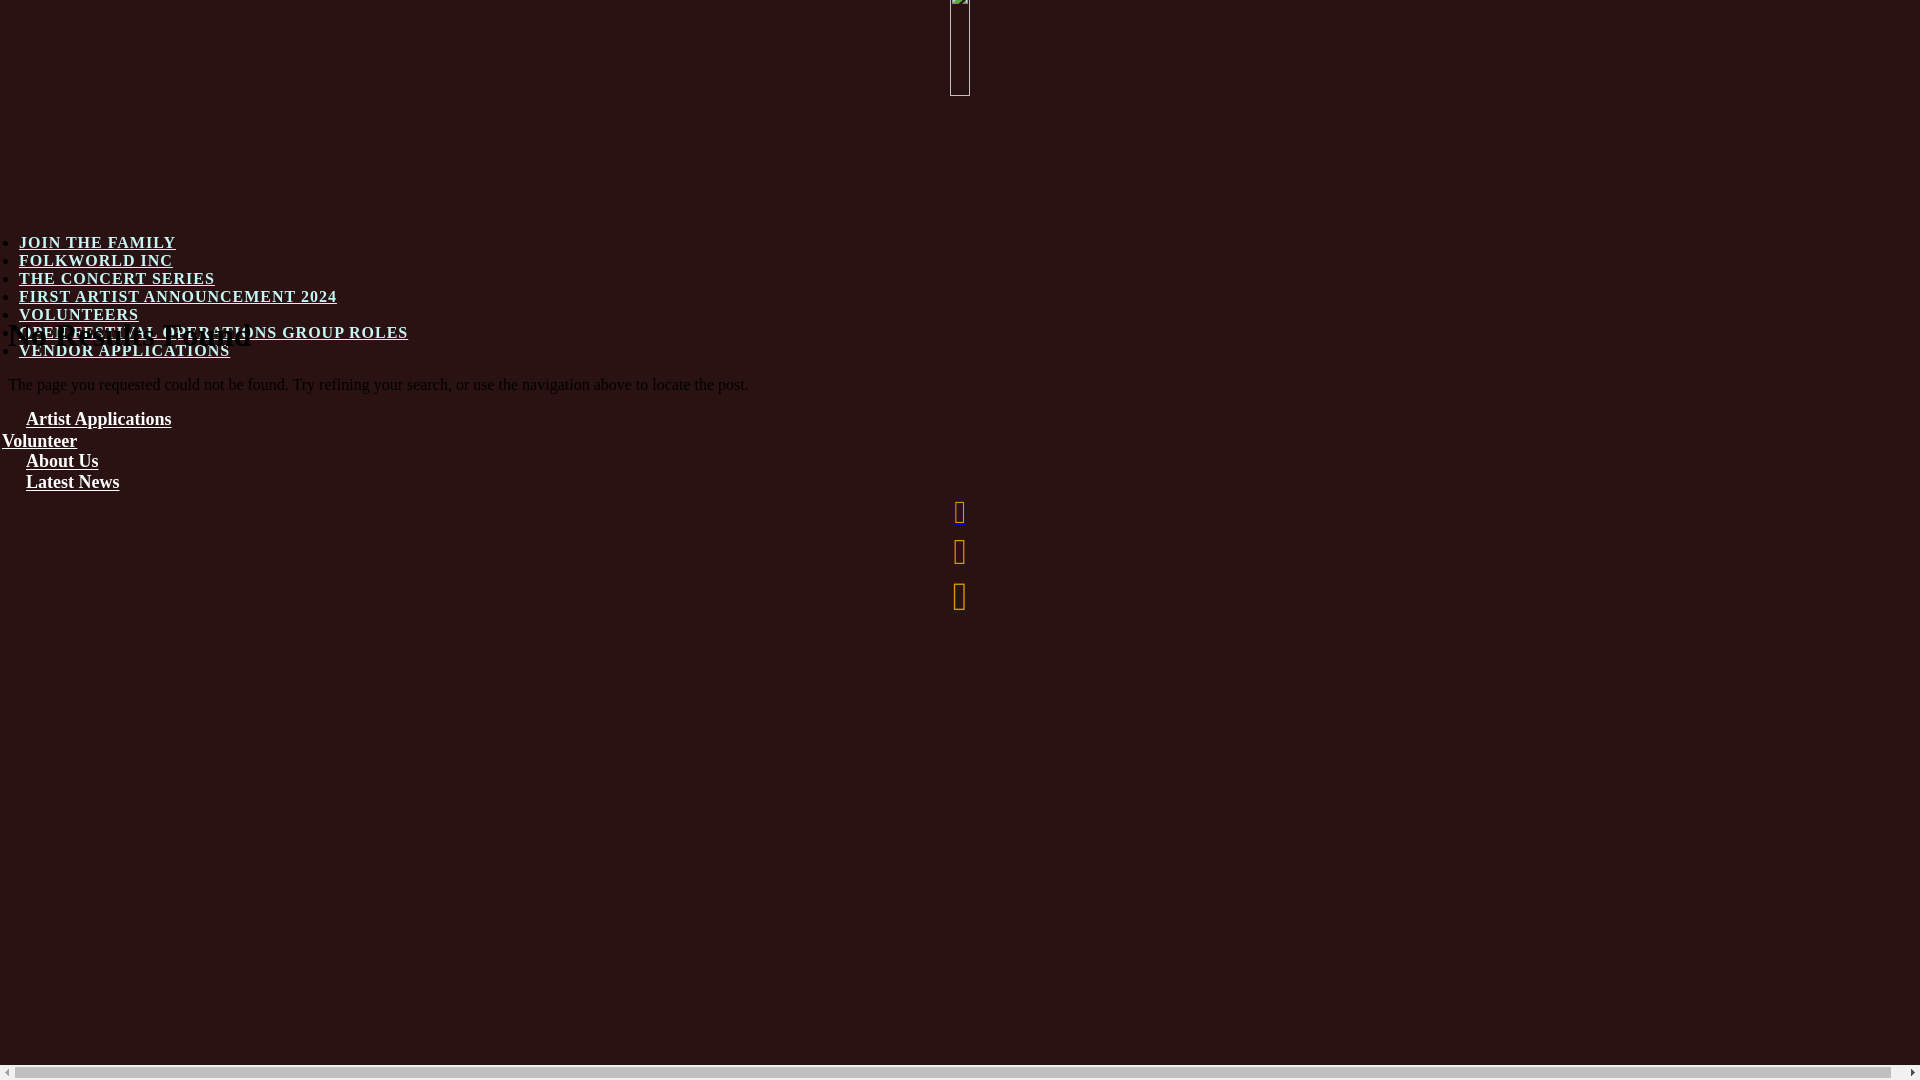 Image resolution: width=1920 pixels, height=1080 pixels. Describe the element at coordinates (214, 332) in the screenshot. I see `OPEN FESTIVAL OPERATIONS GROUP ROLES` at that location.